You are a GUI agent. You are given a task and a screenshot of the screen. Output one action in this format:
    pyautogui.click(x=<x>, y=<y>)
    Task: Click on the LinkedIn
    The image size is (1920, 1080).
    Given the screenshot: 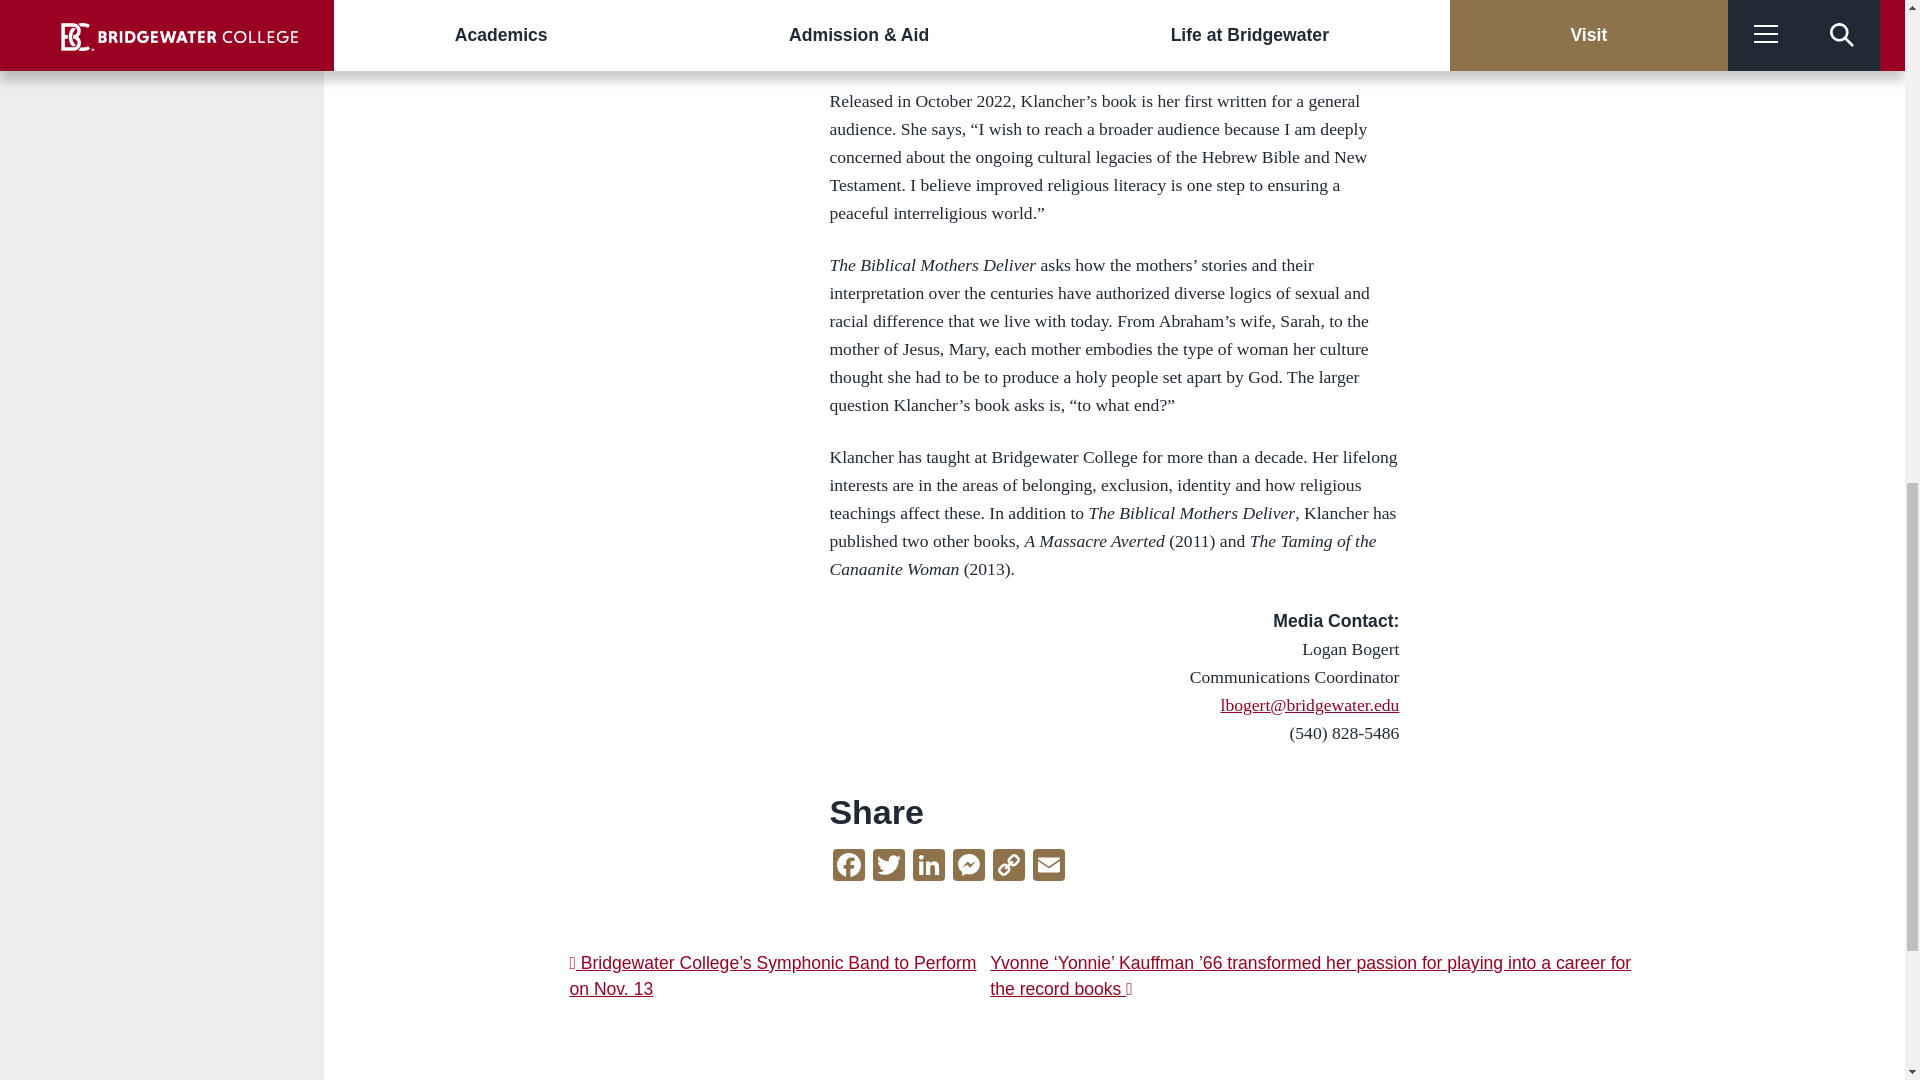 What is the action you would take?
    pyautogui.click(x=928, y=866)
    